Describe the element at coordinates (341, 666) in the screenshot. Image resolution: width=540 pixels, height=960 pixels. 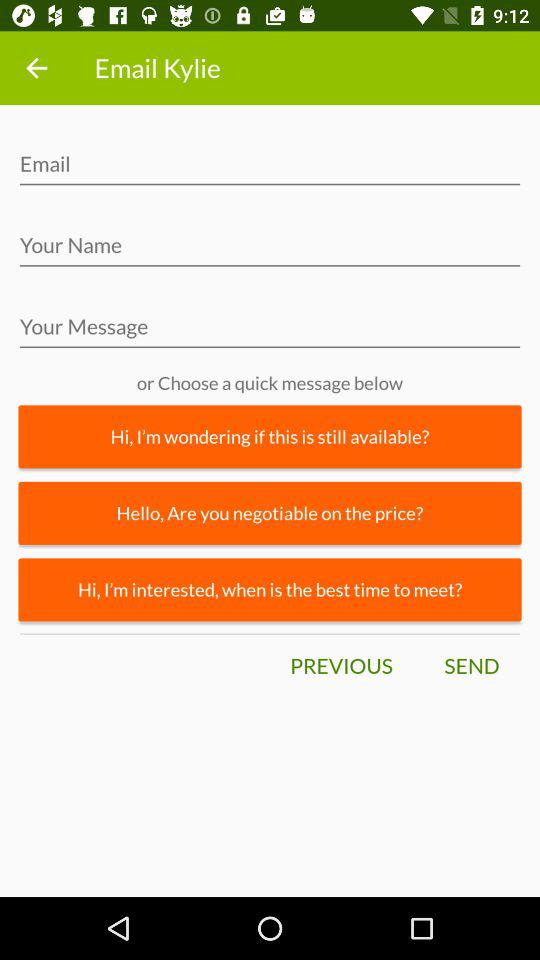
I see `select the item to the left of send` at that location.